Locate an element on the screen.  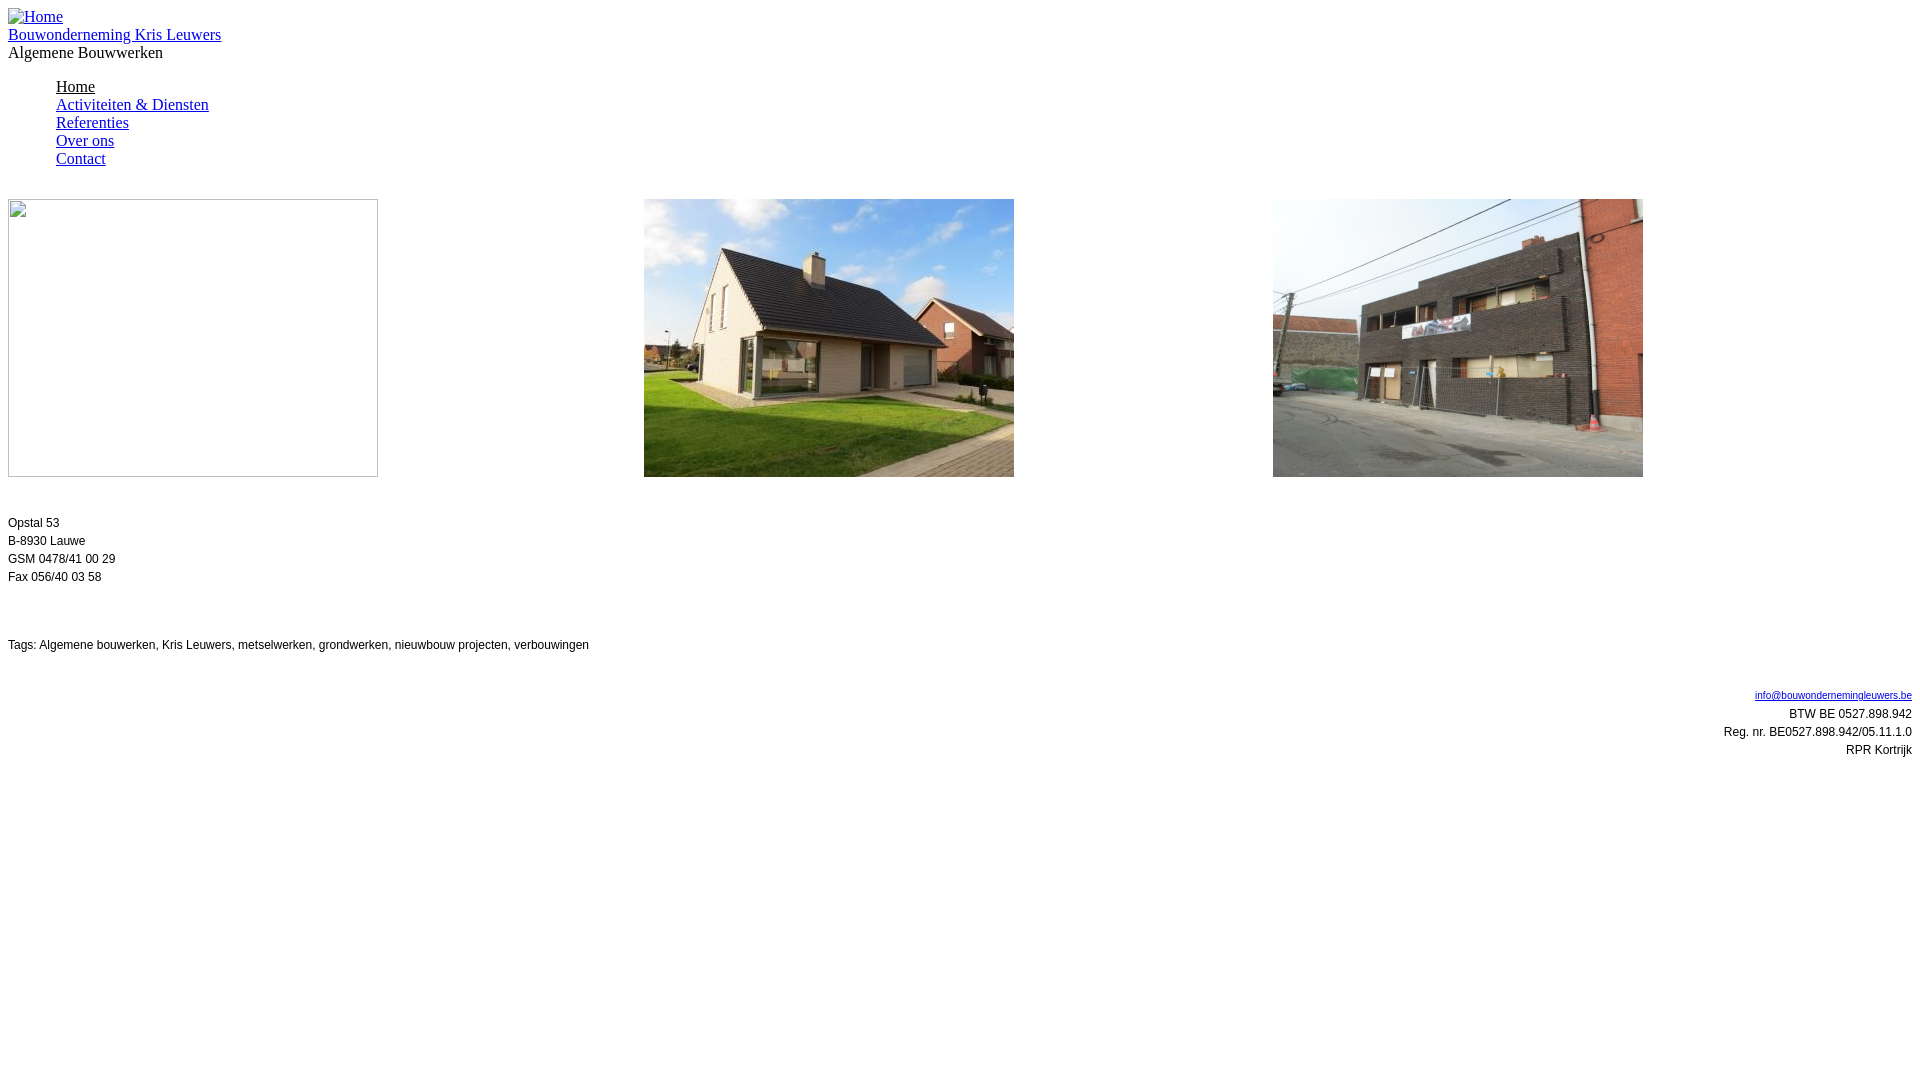
Over ons is located at coordinates (85, 140).